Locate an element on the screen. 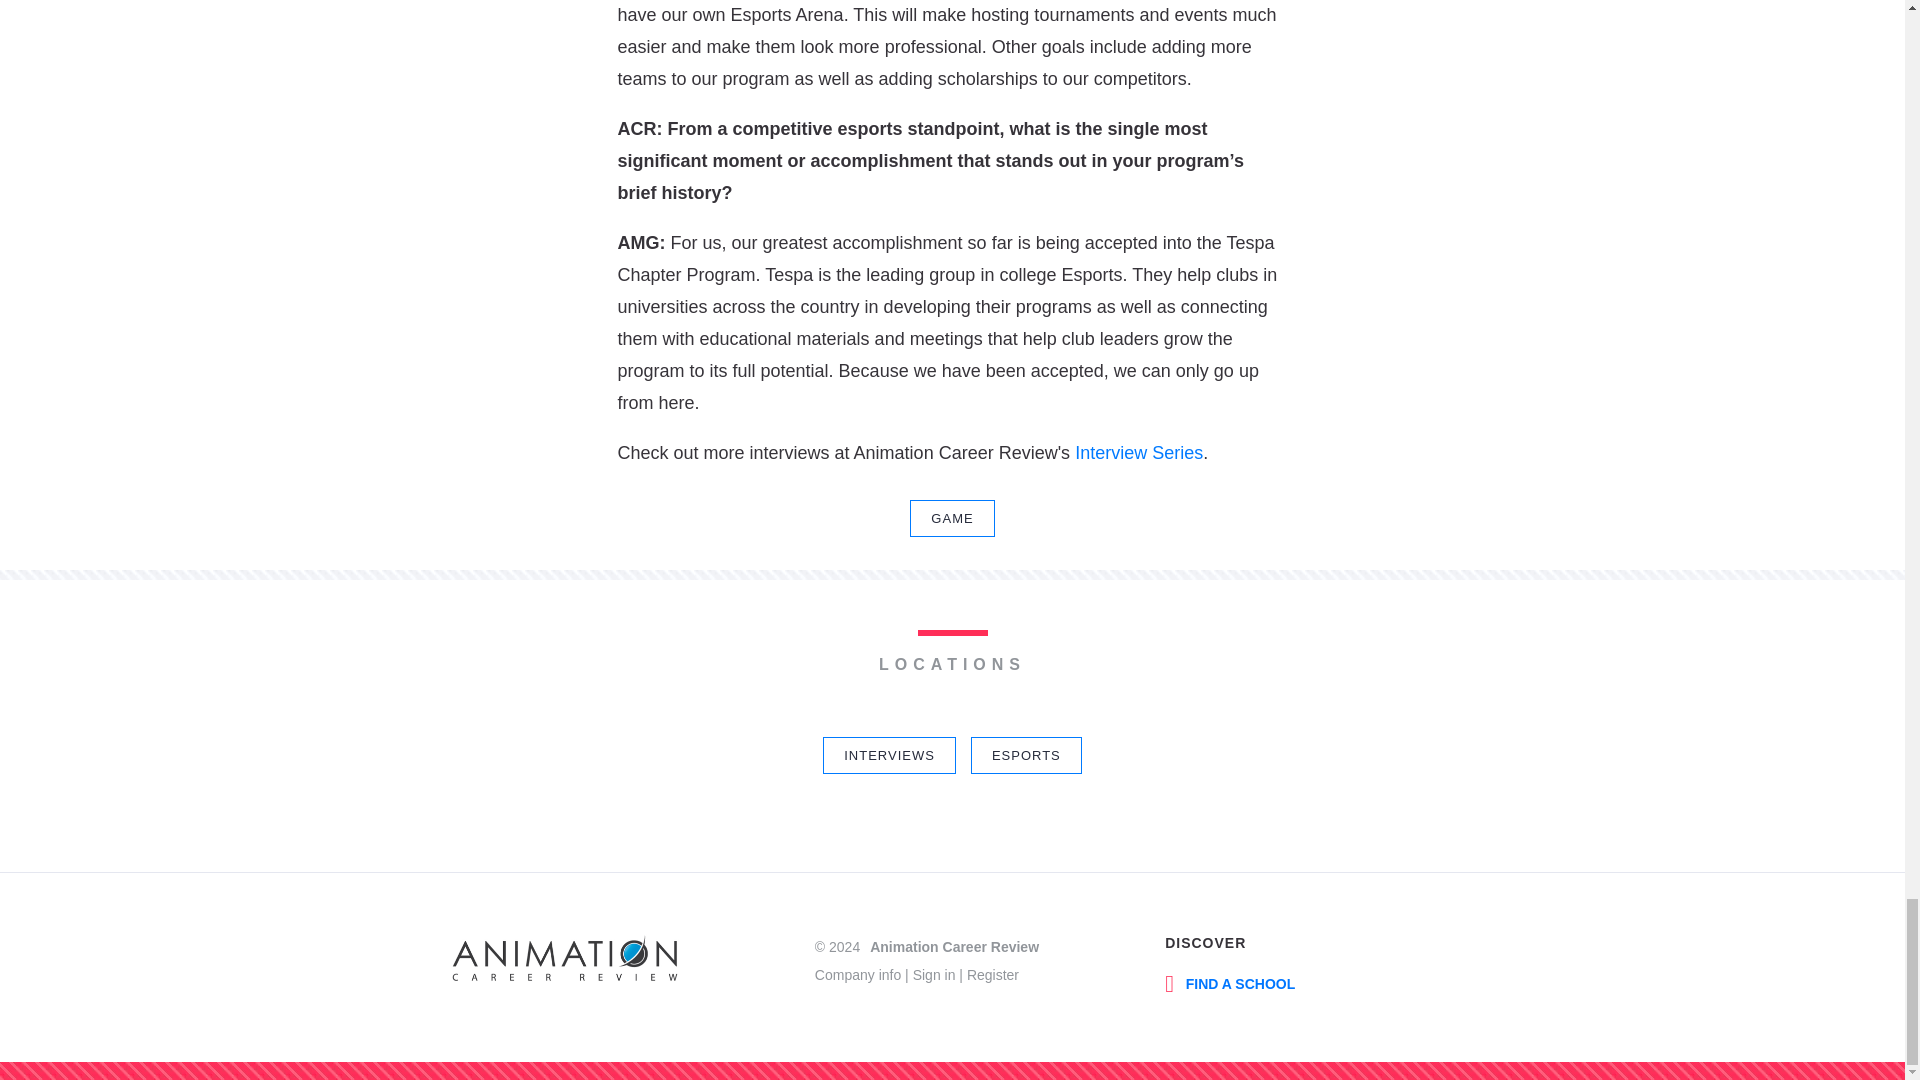 Image resolution: width=1920 pixels, height=1080 pixels. INTERVIEWS is located at coordinates (890, 755).